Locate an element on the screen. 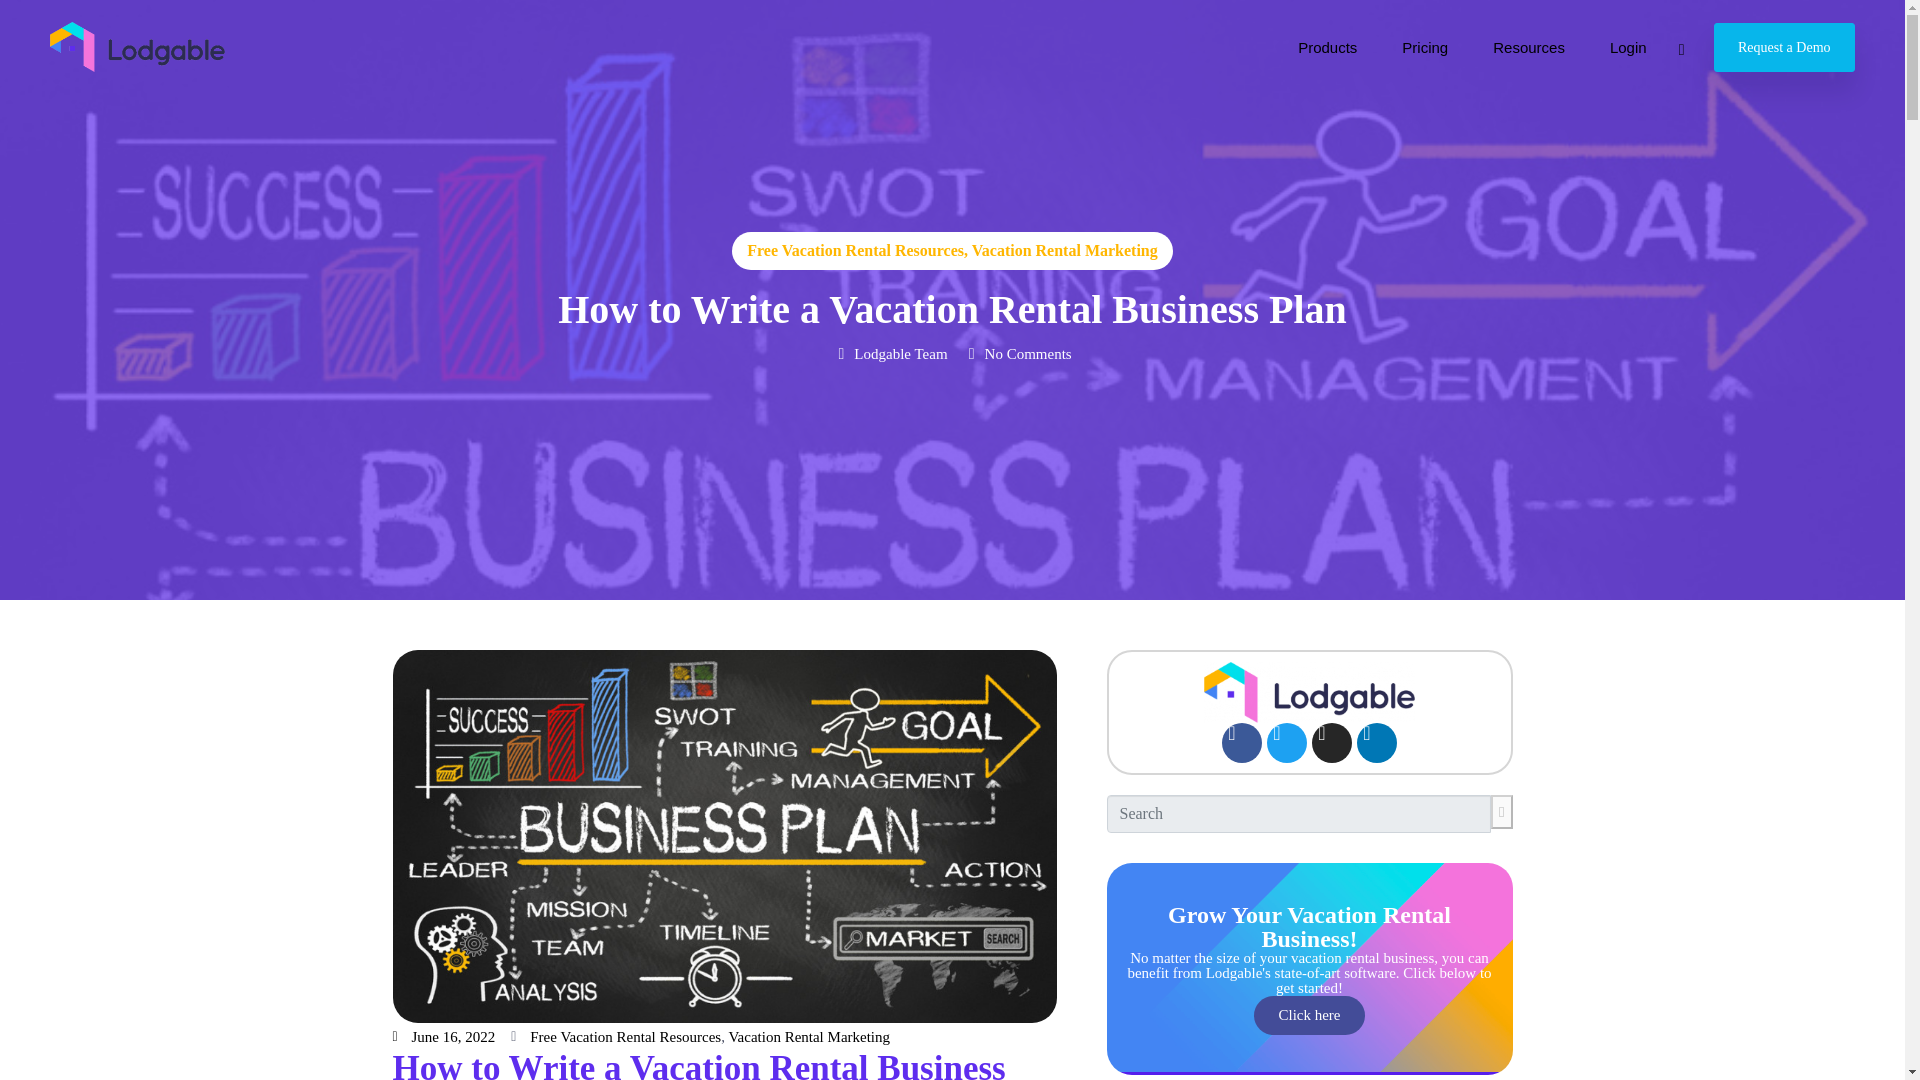 The width and height of the screenshot is (1920, 1080). No Comments is located at coordinates (1017, 354).